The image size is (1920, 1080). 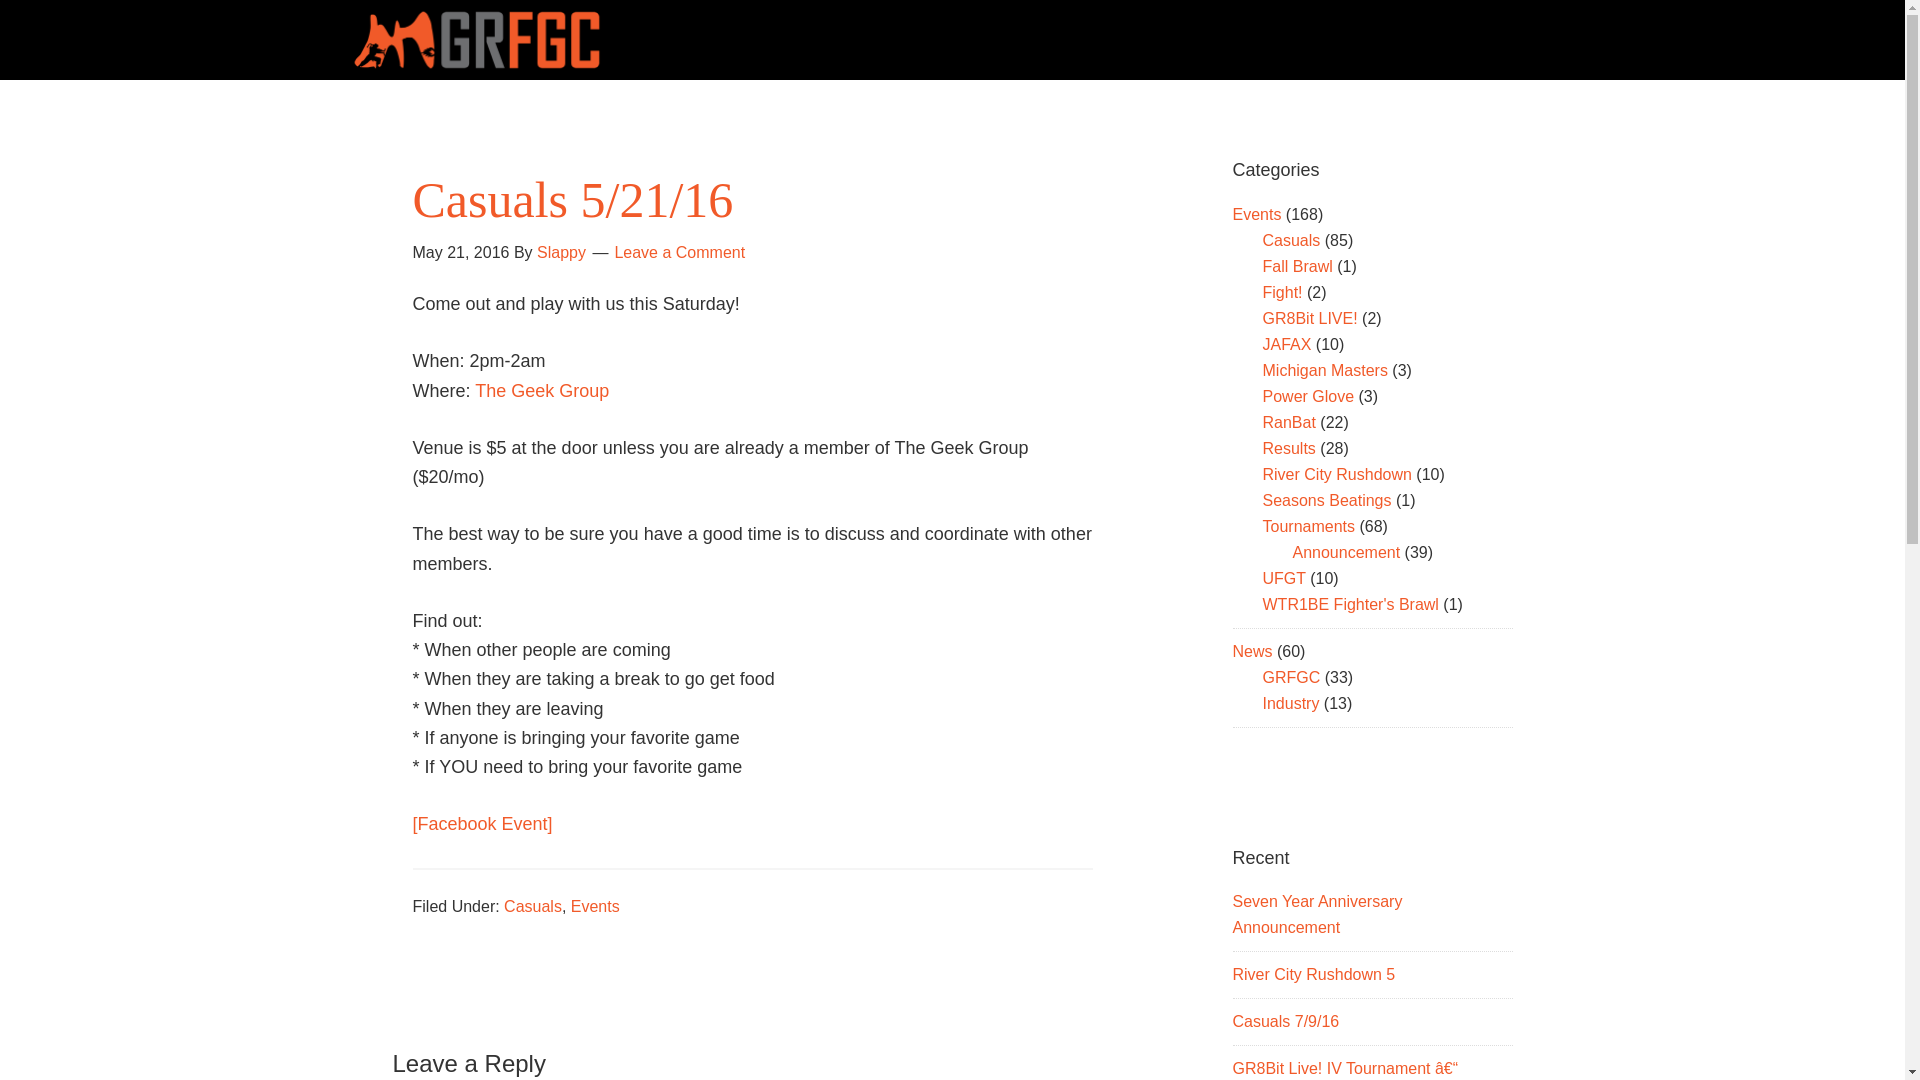 I want to click on Seven Year Anniversary Announcement, so click(x=1316, y=914).